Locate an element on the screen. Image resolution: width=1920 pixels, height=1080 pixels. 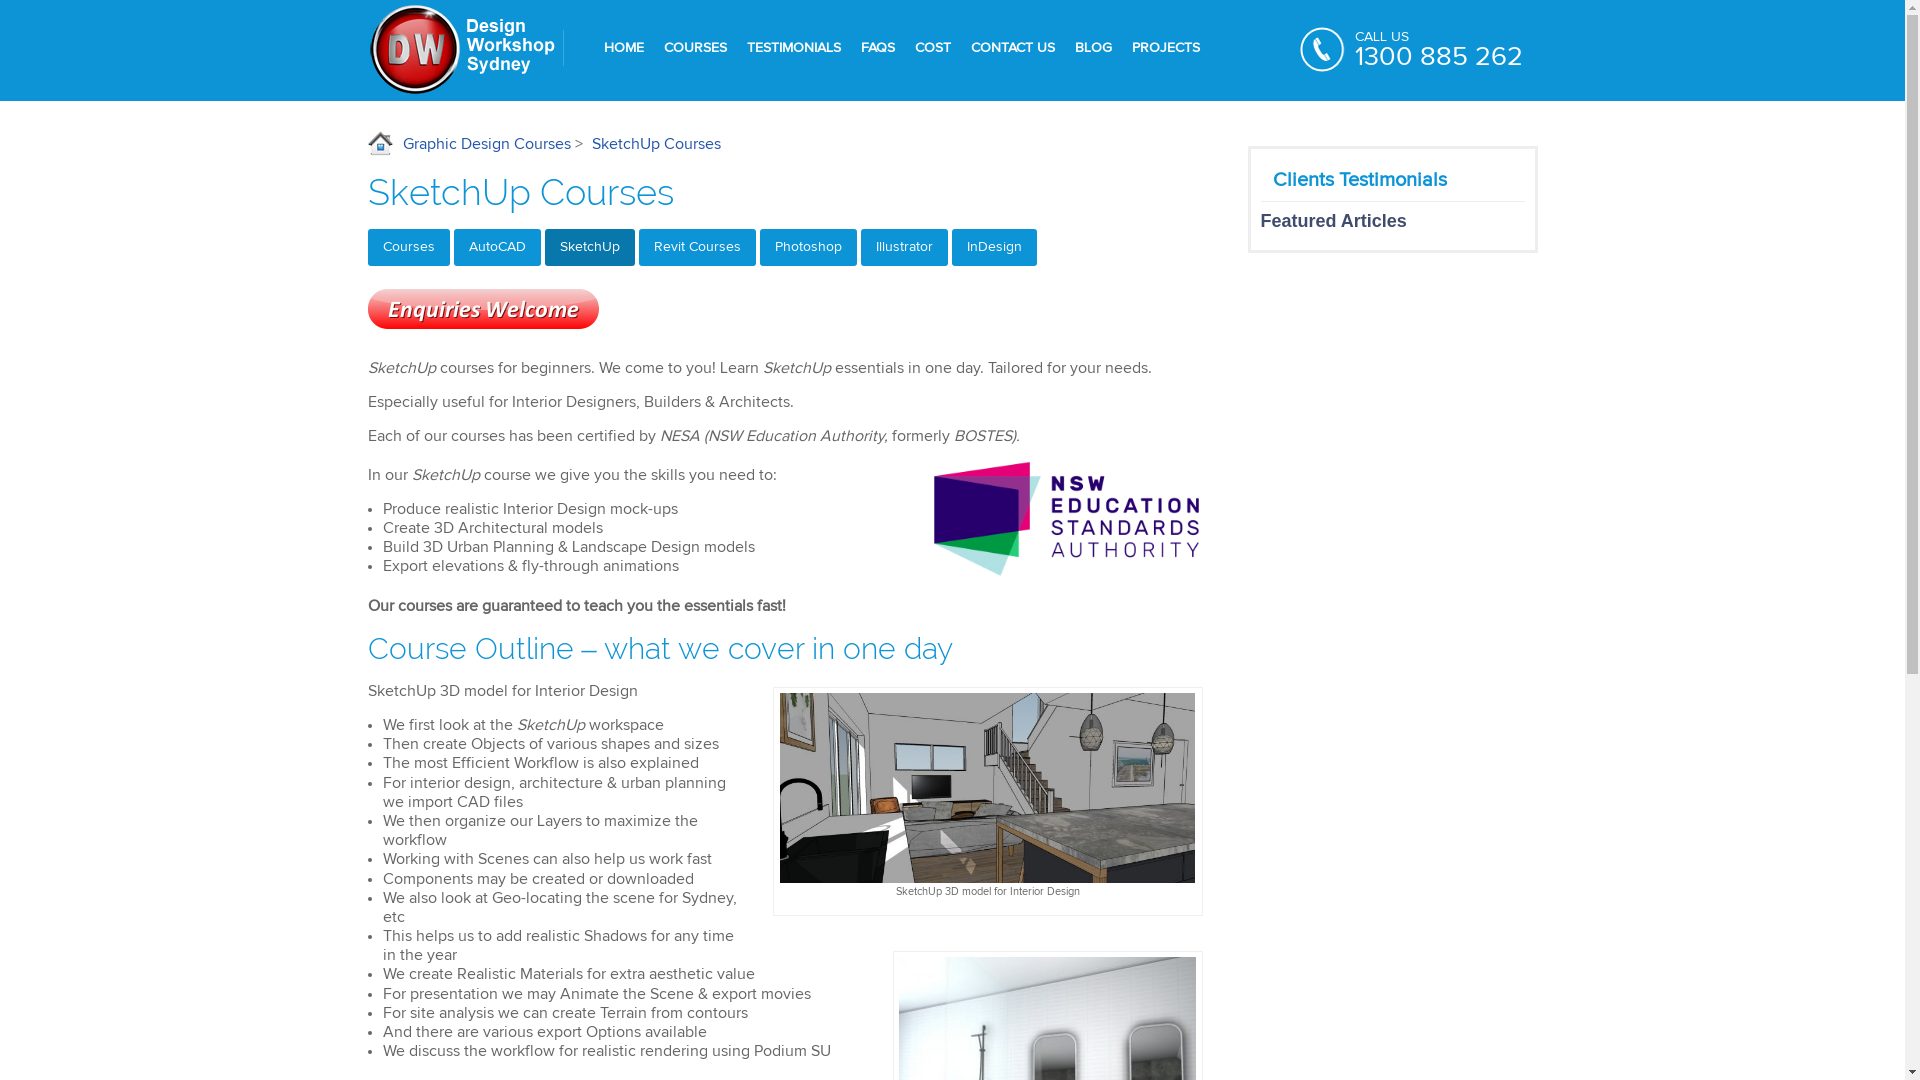
COST is located at coordinates (932, 48).